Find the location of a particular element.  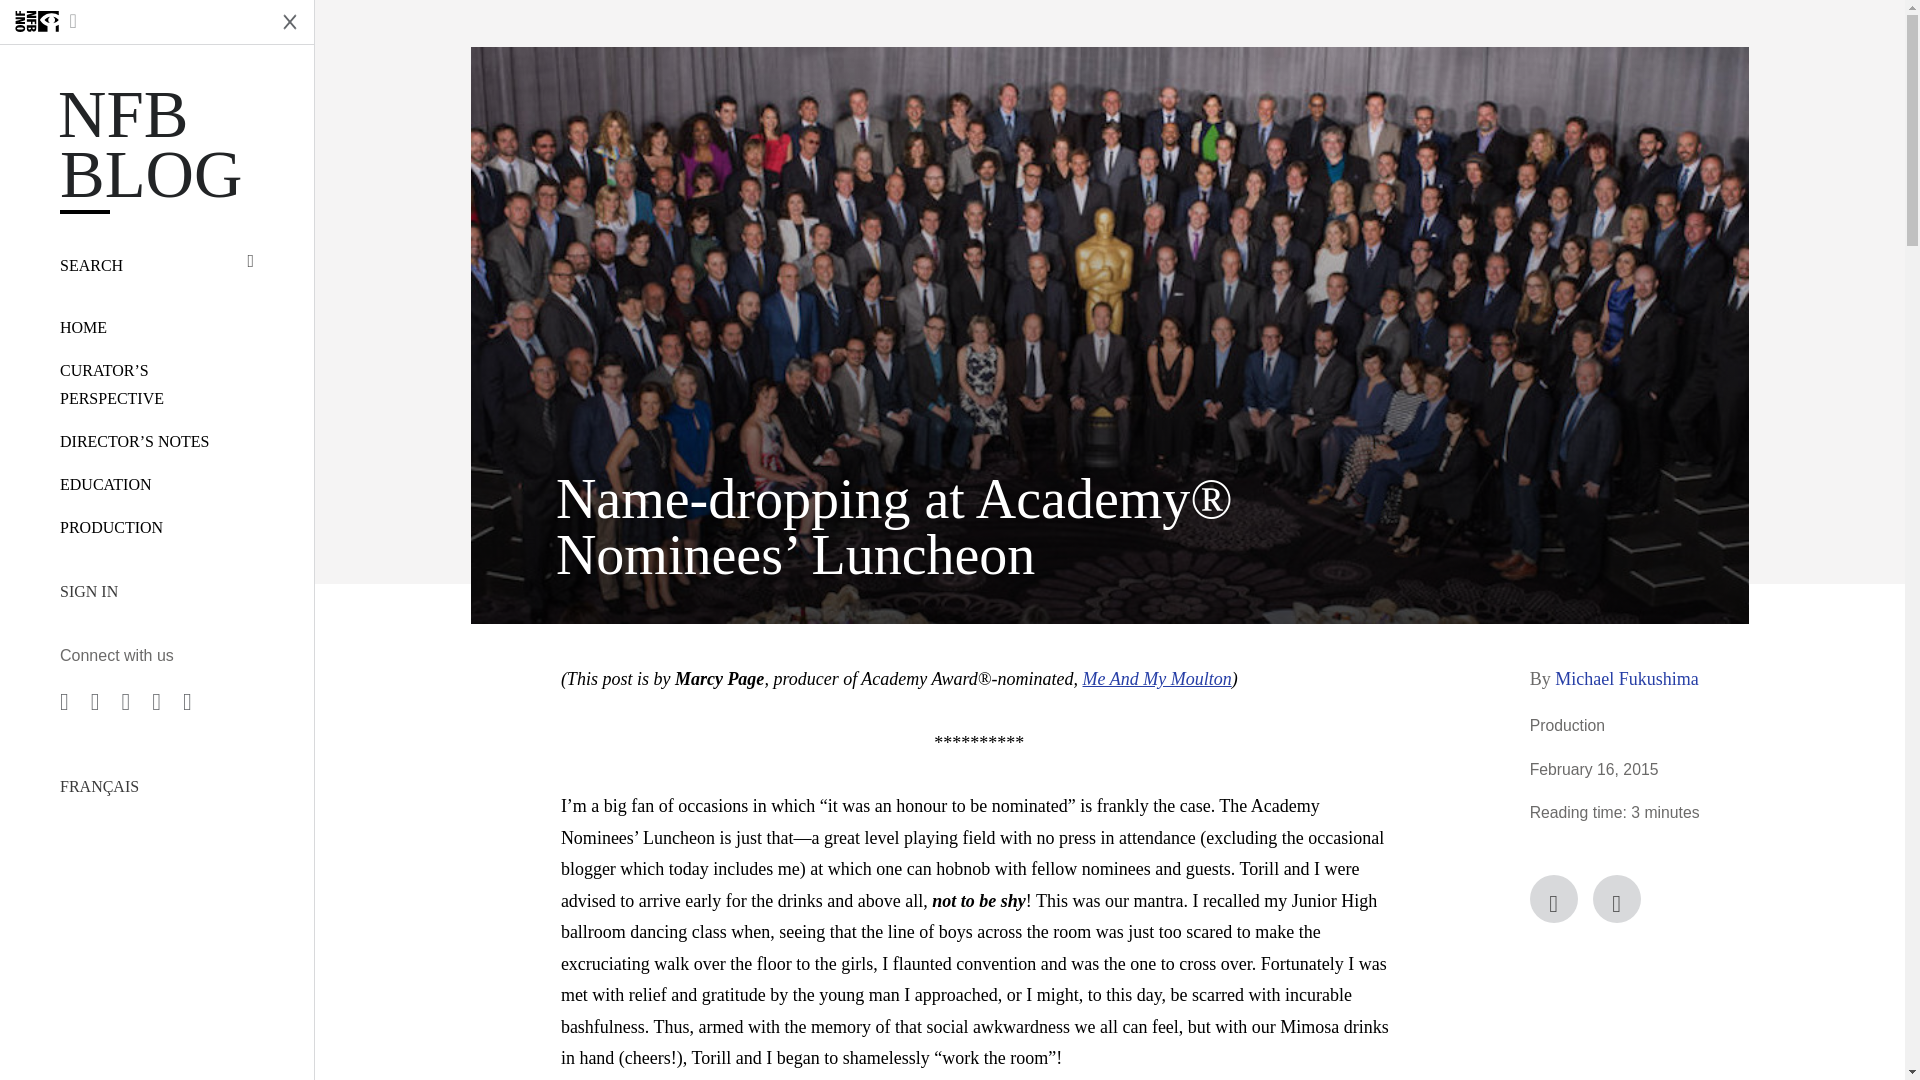

Production is located at coordinates (1568, 726).